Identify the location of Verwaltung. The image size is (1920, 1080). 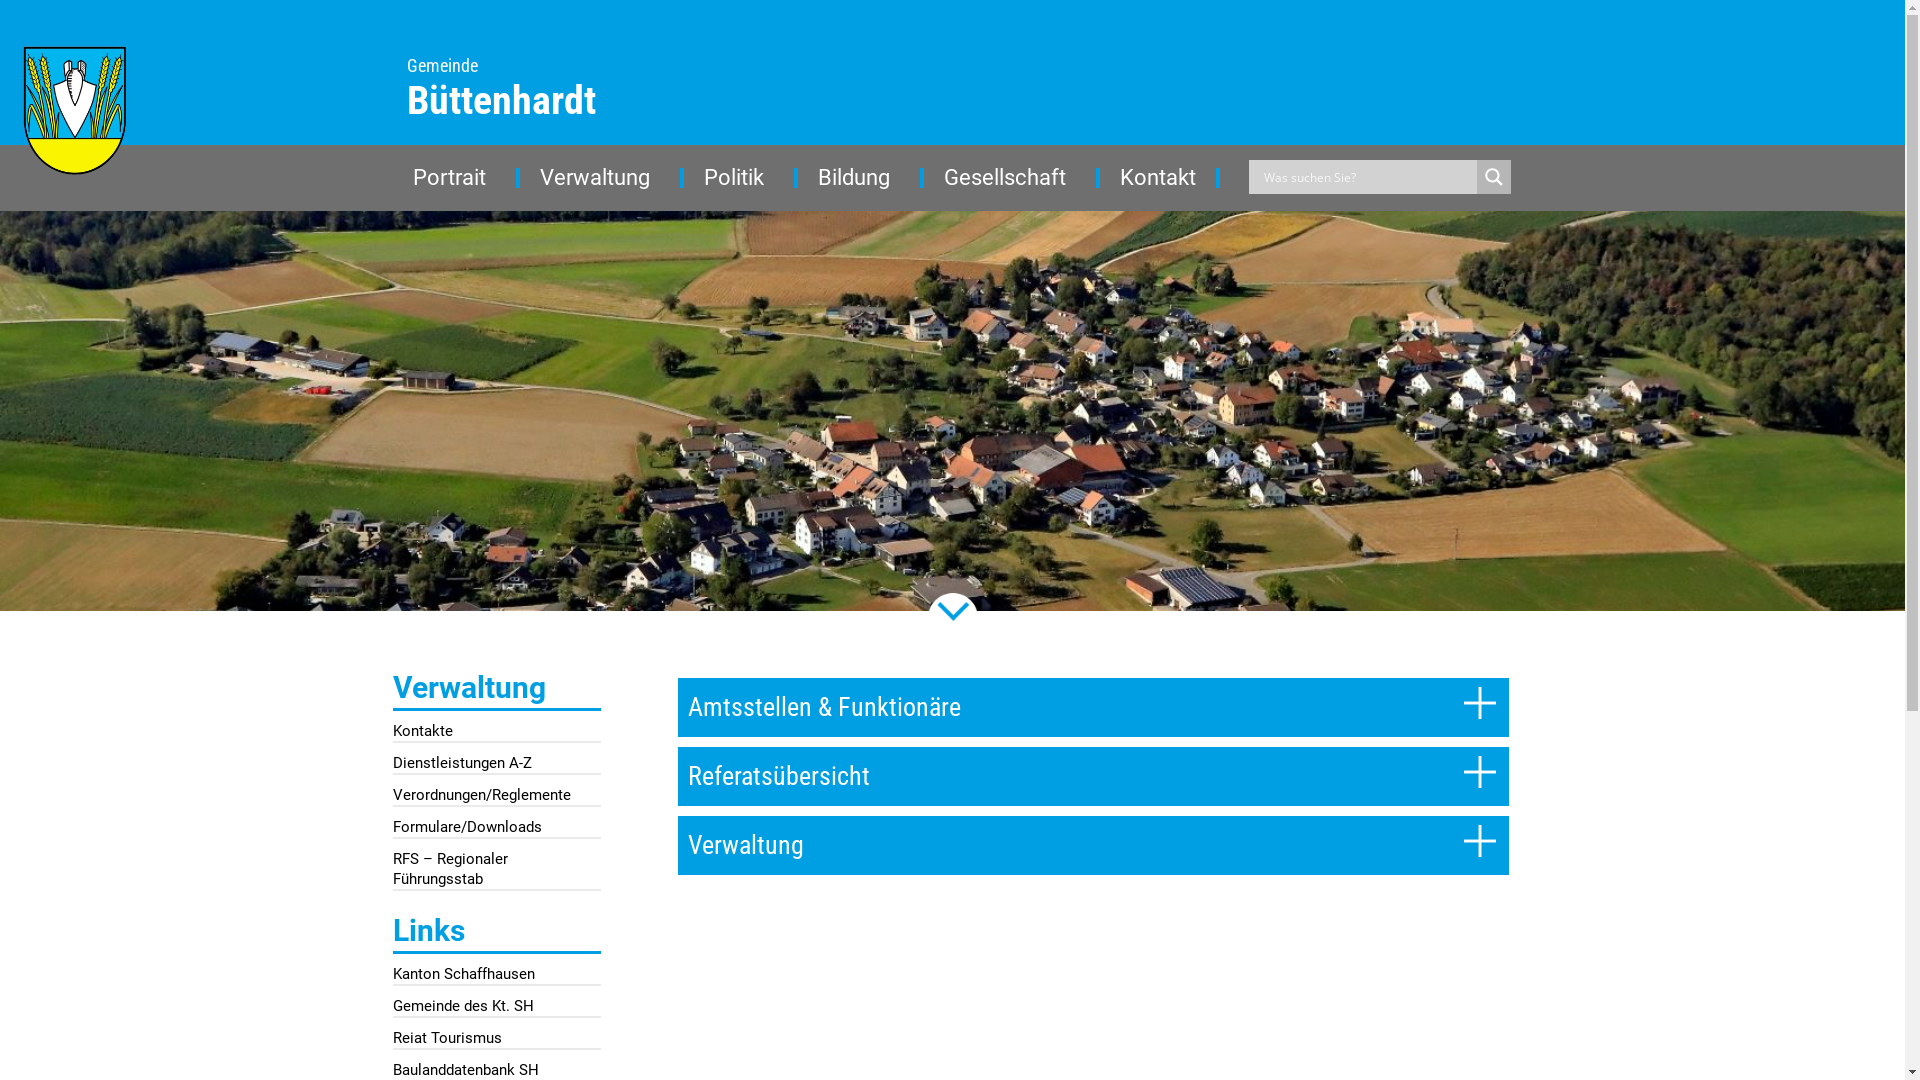
(496, 694).